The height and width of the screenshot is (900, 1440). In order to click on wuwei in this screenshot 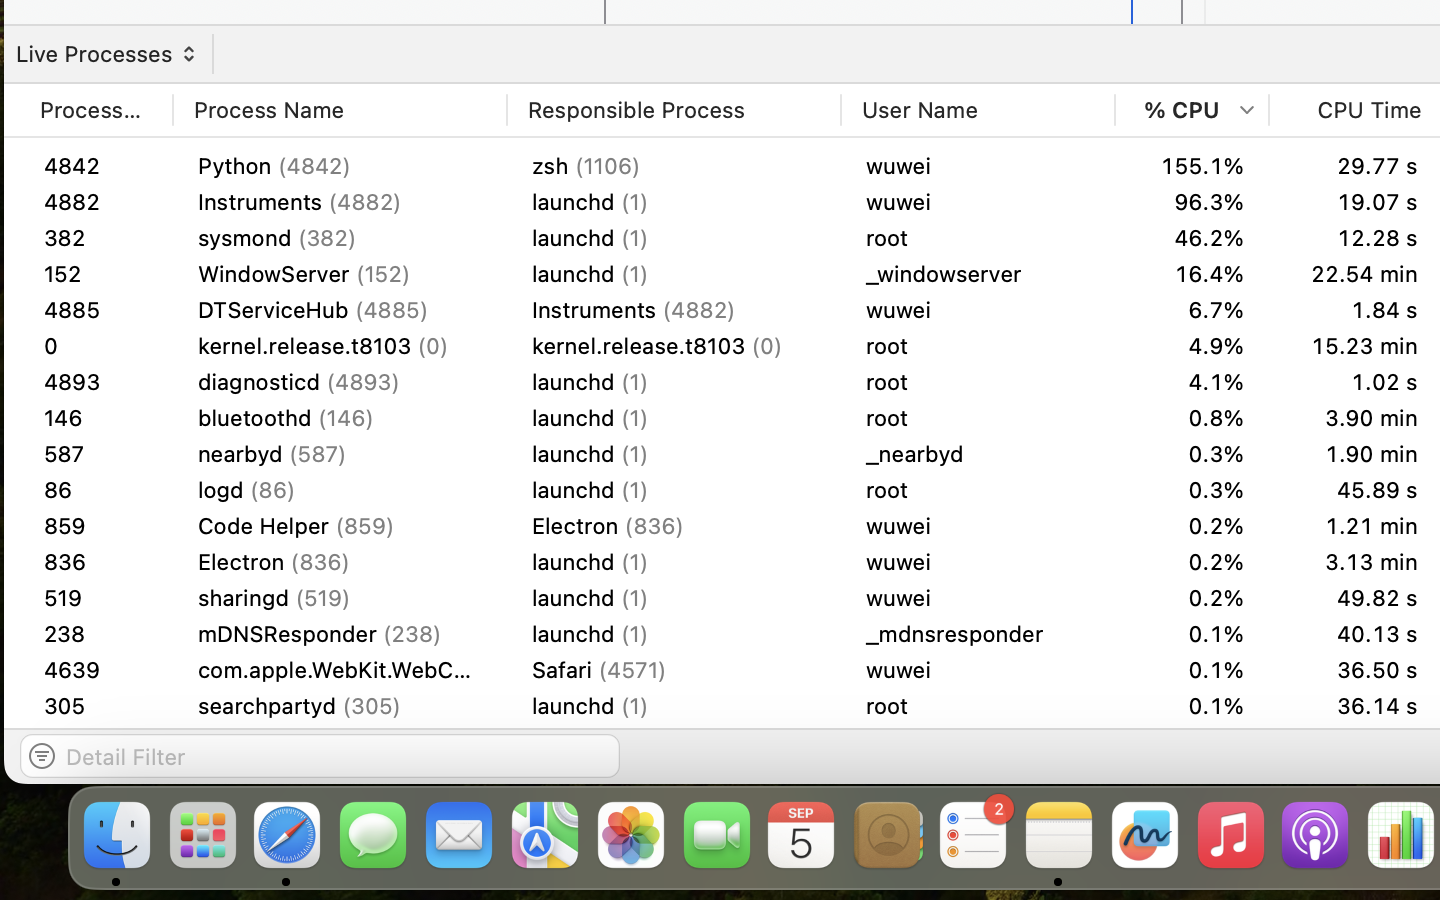, I will do `click(978, 454)`.